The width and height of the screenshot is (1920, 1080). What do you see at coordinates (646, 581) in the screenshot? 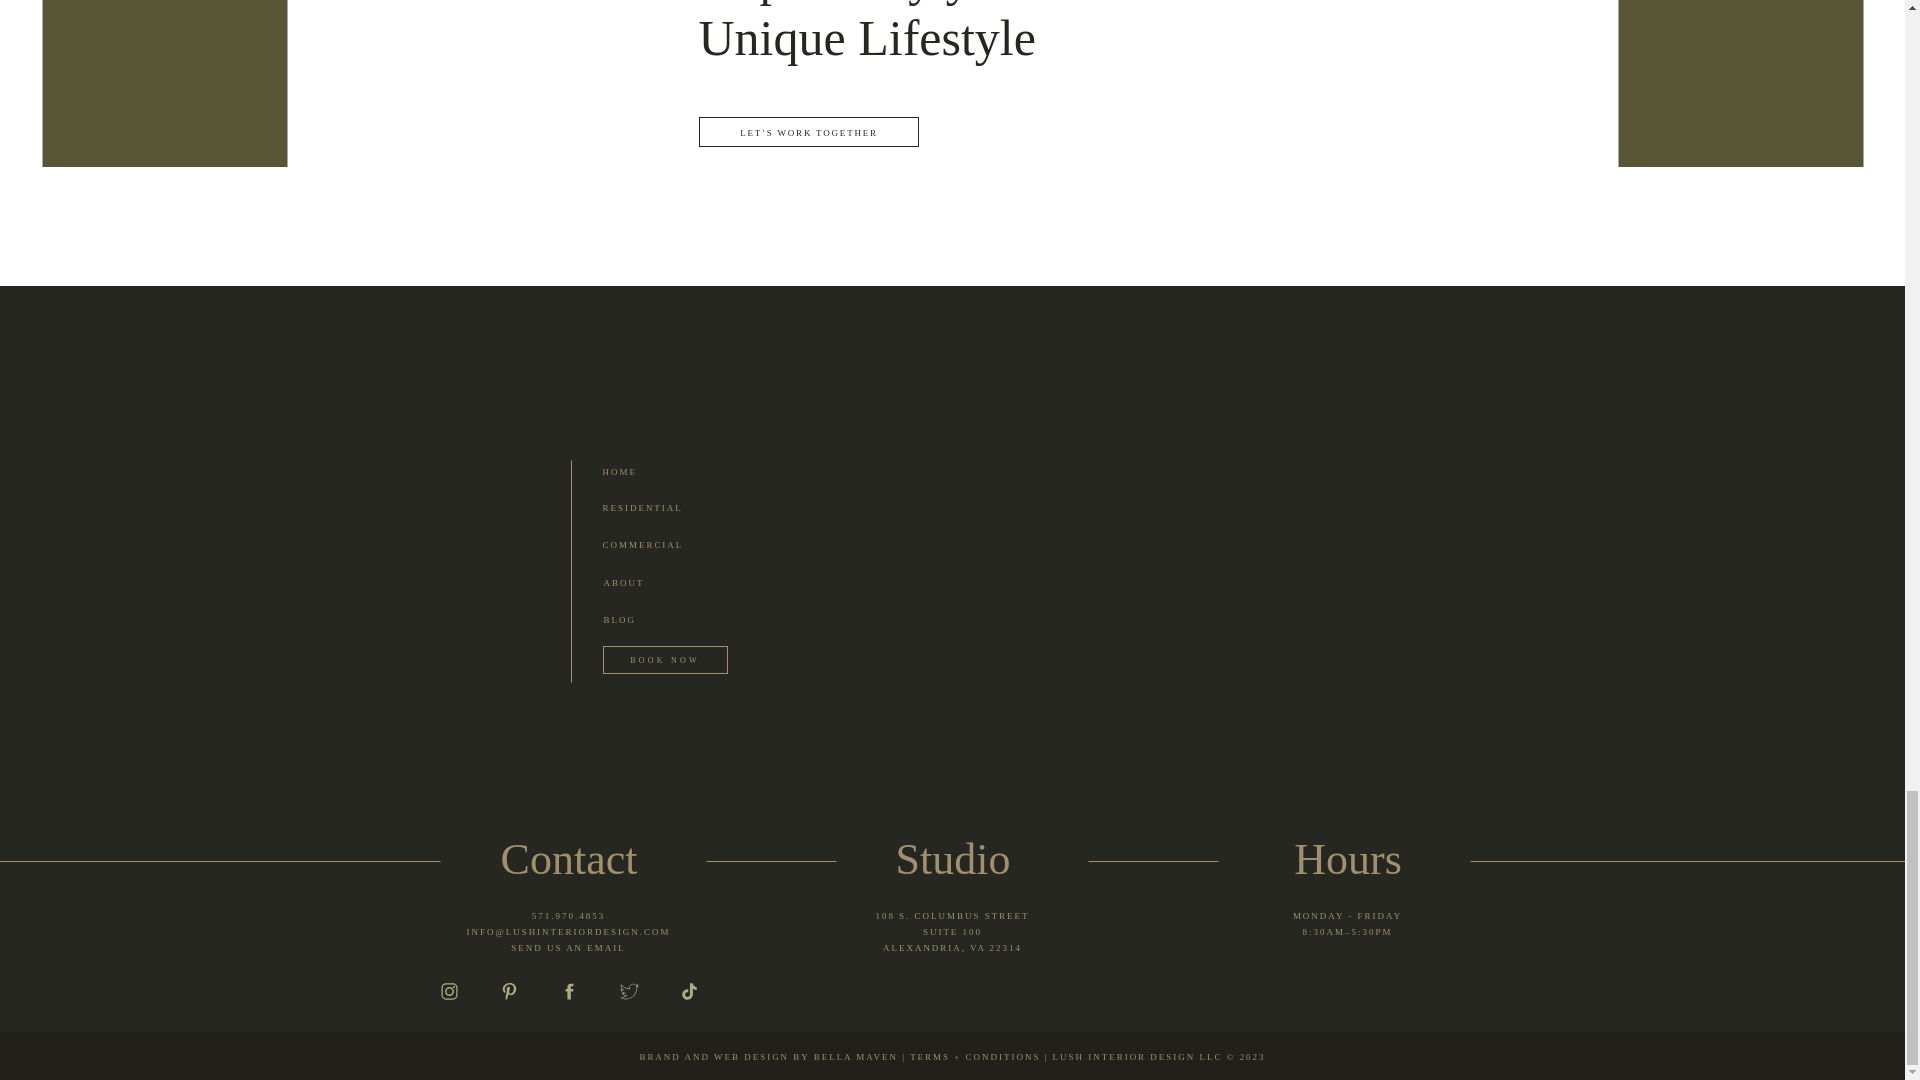
I see `HOME` at bounding box center [646, 581].